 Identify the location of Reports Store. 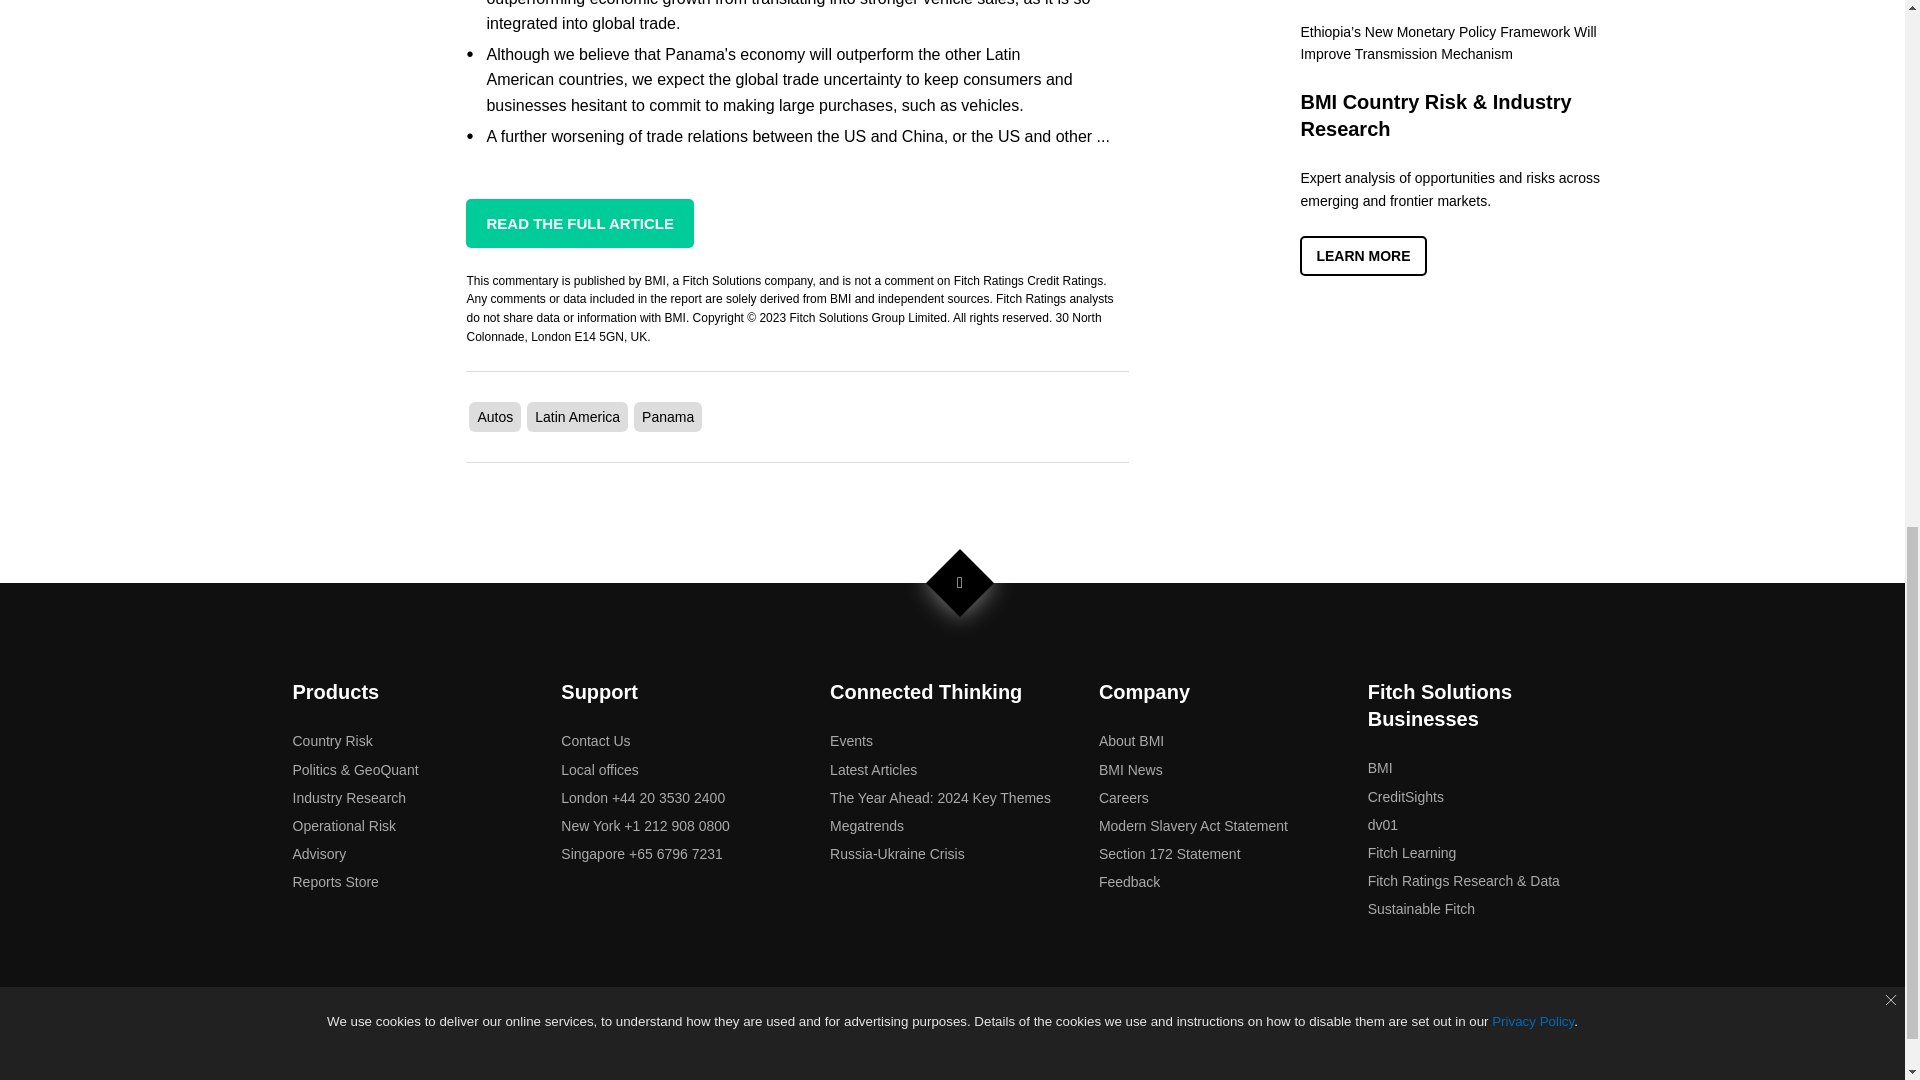
(334, 881).